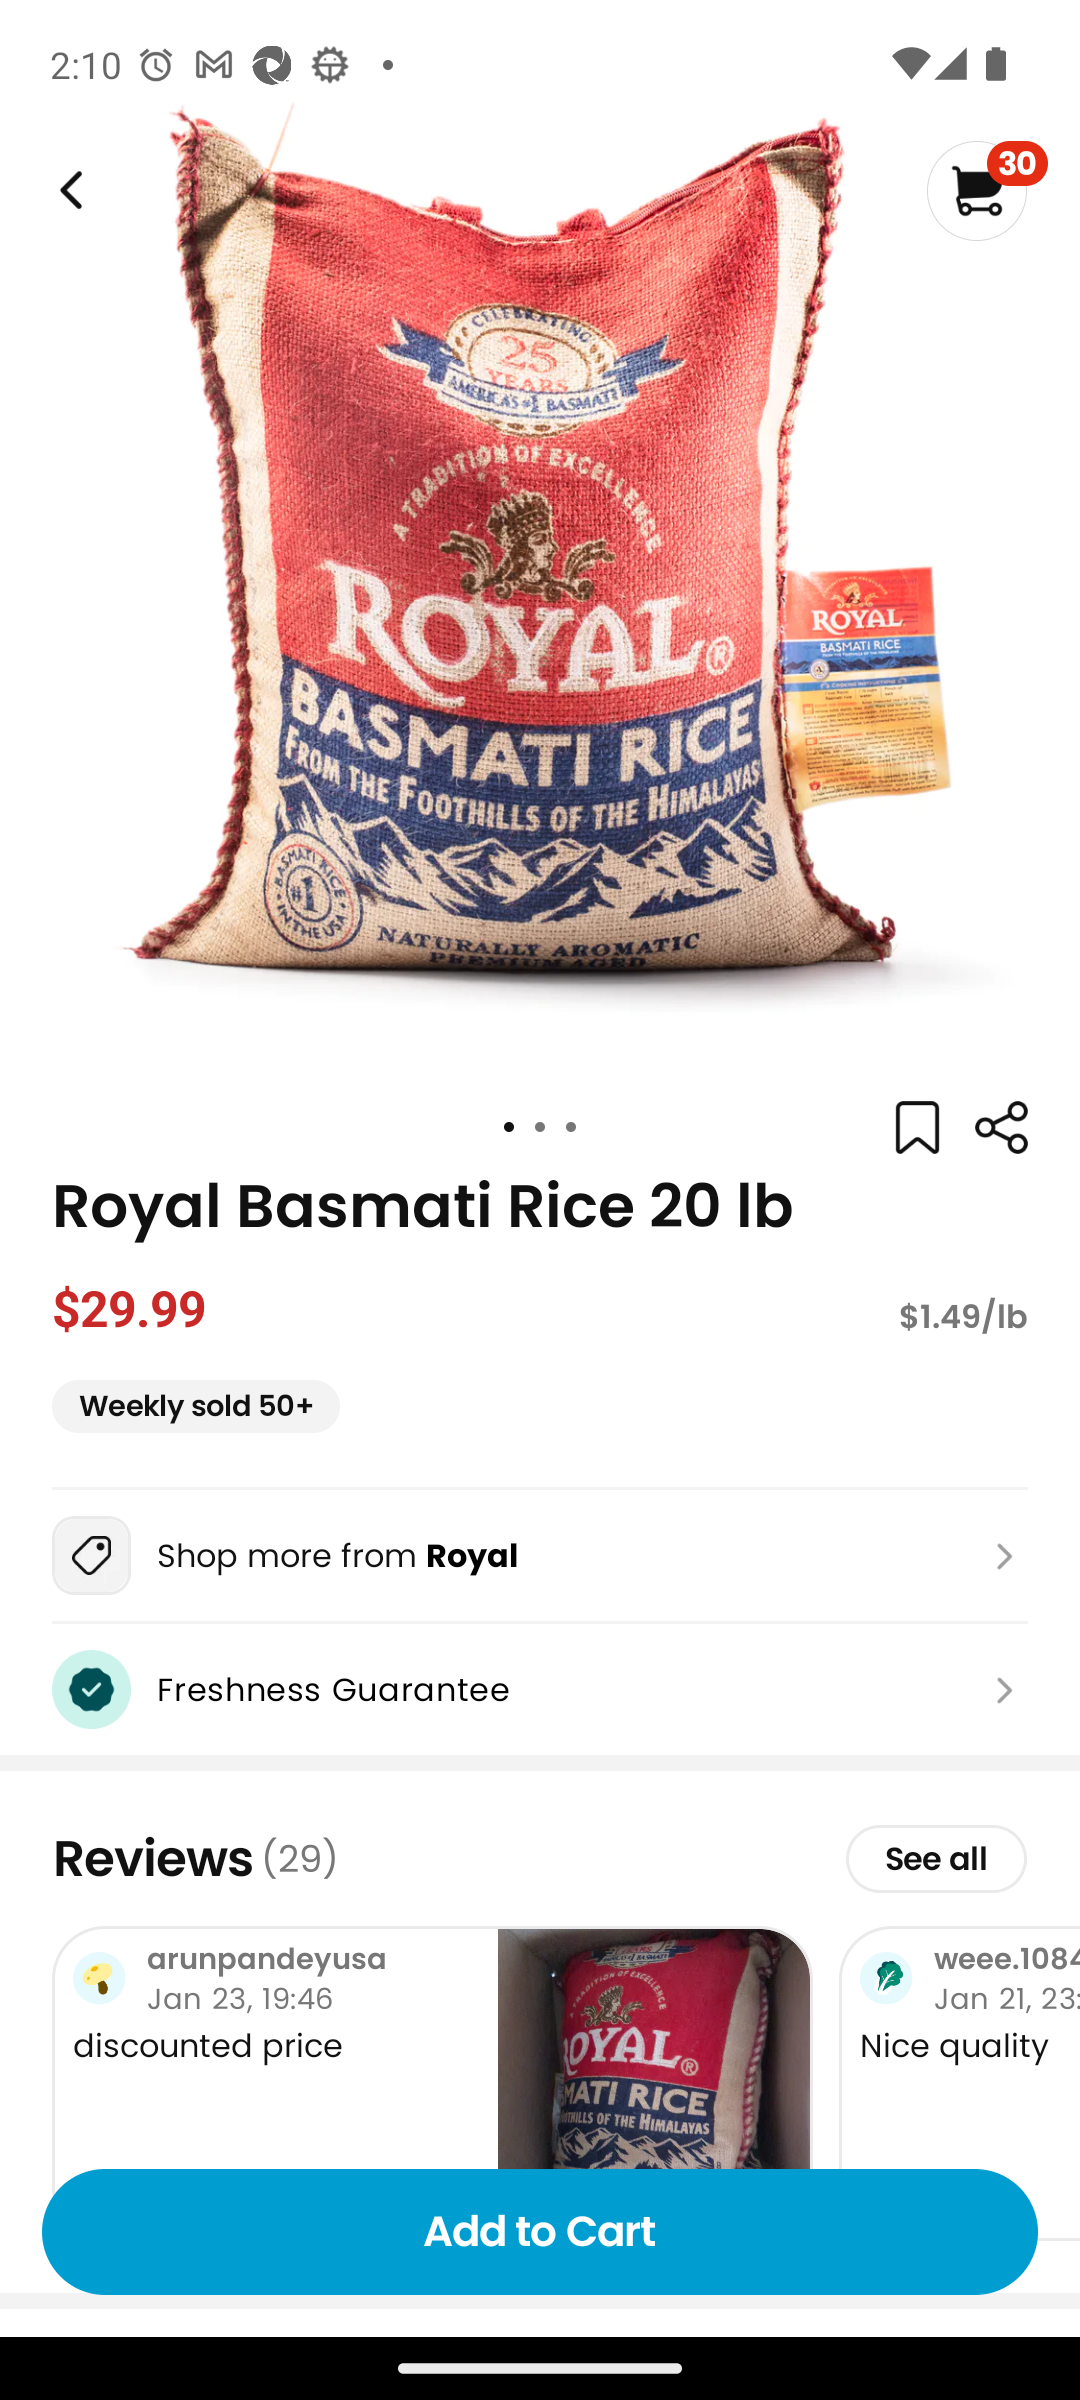  What do you see at coordinates (68, 190) in the screenshot?
I see `Weee!` at bounding box center [68, 190].